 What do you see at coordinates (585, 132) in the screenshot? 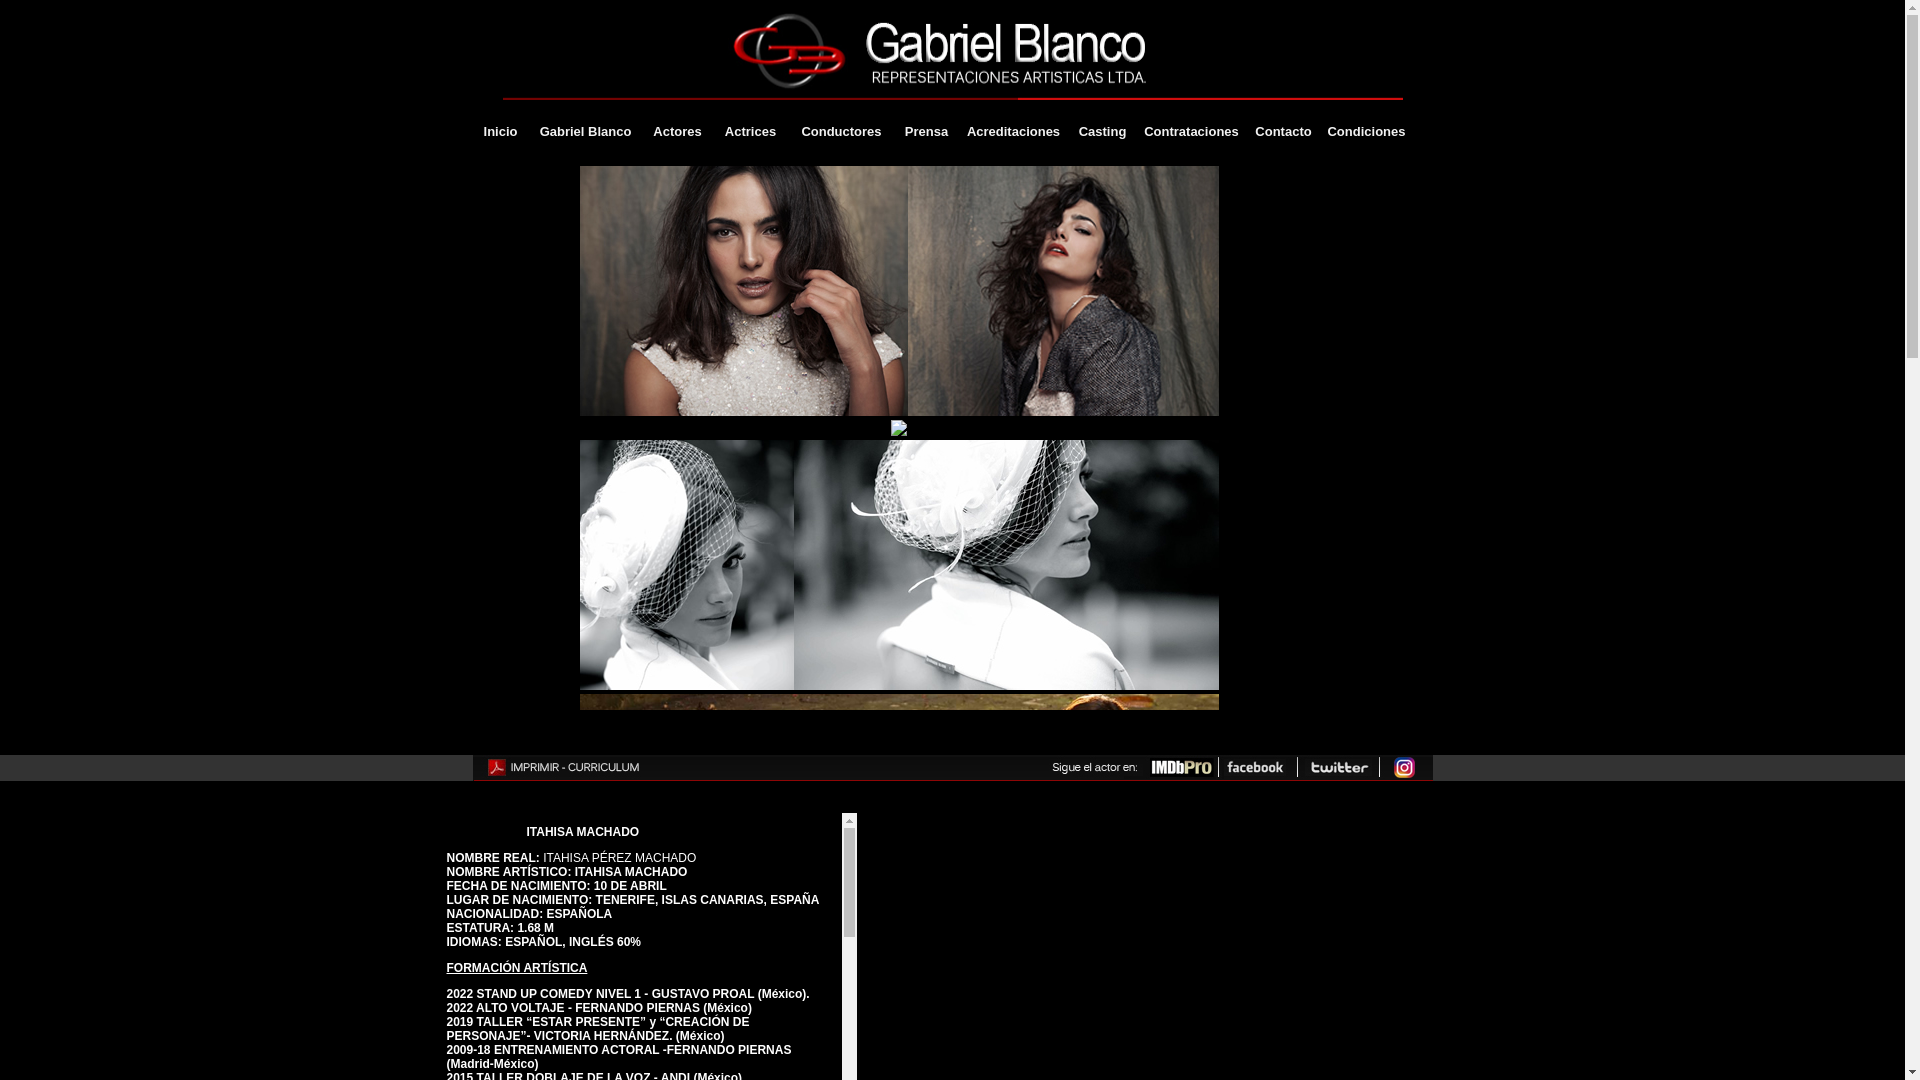
I see `Gabriel Blanco` at bounding box center [585, 132].